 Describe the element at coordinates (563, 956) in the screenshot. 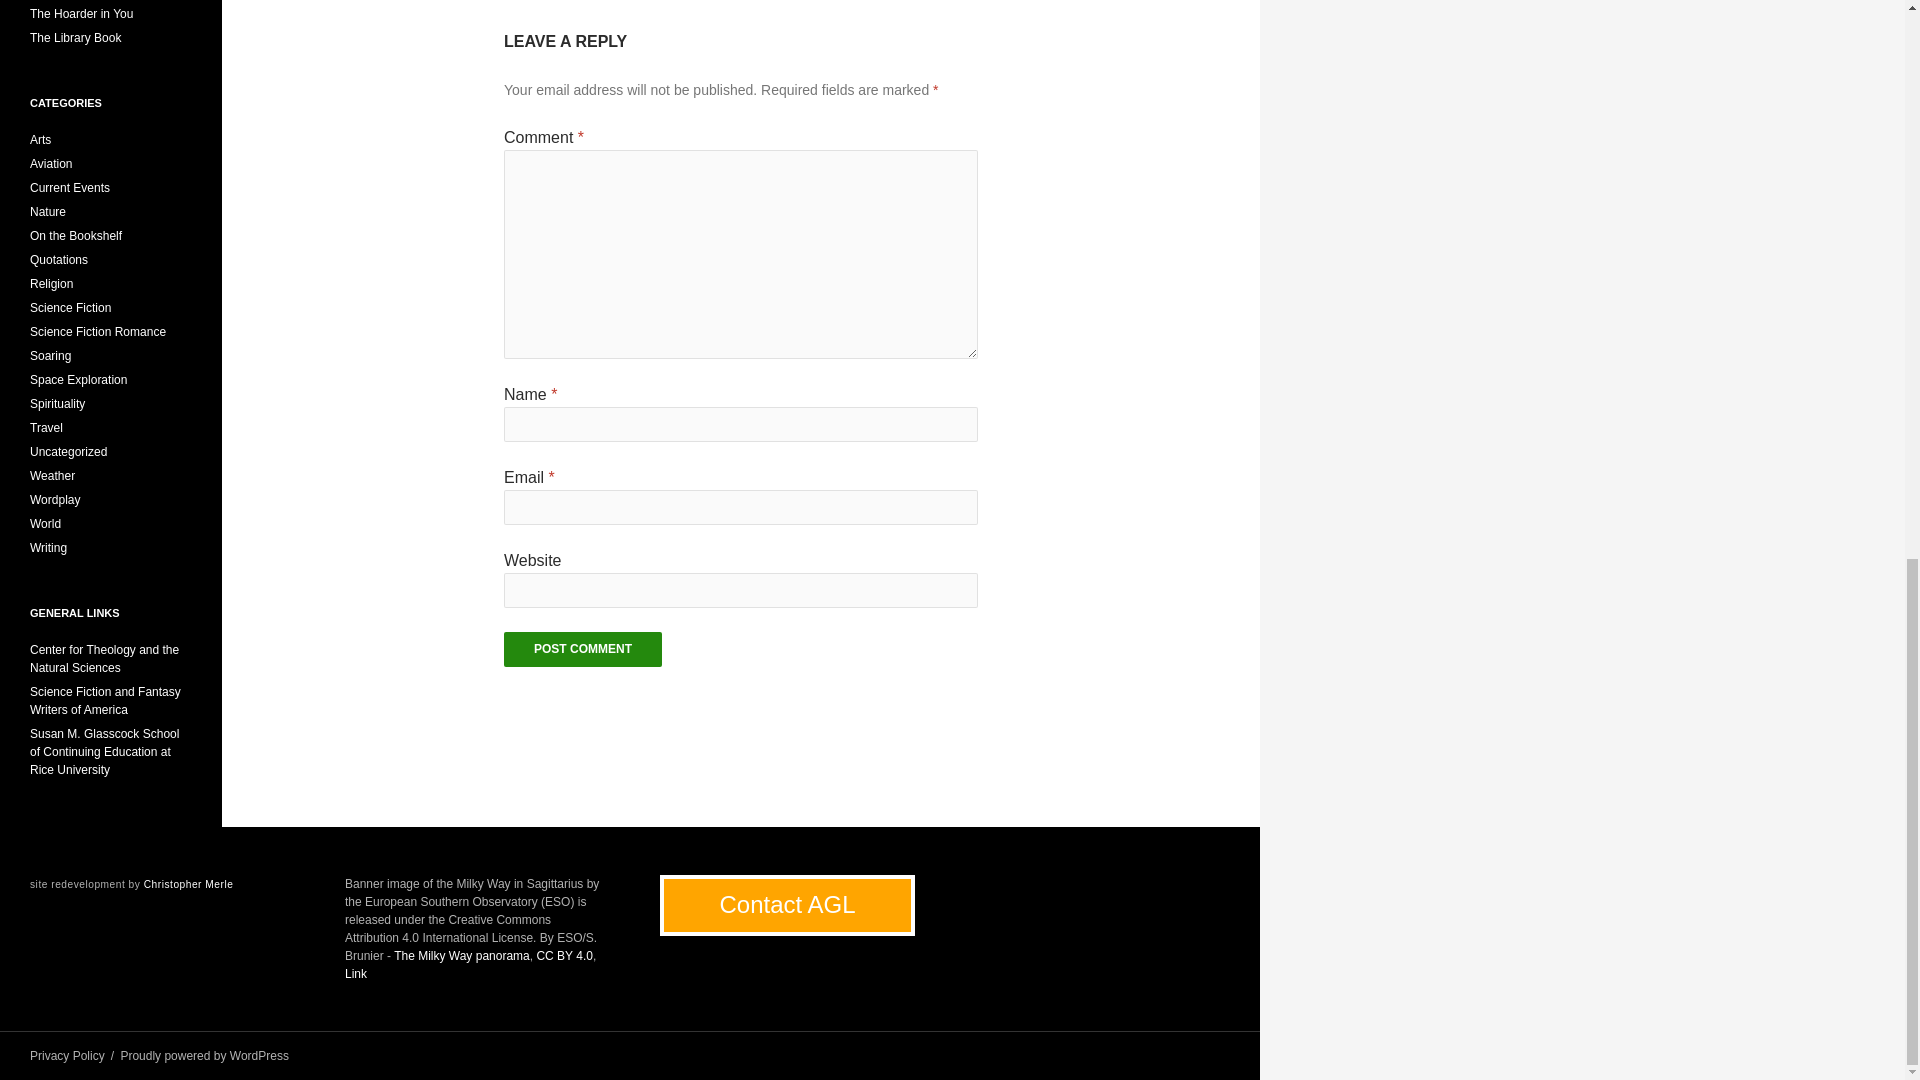

I see `Creative Commons Attribution 4.0` at that location.